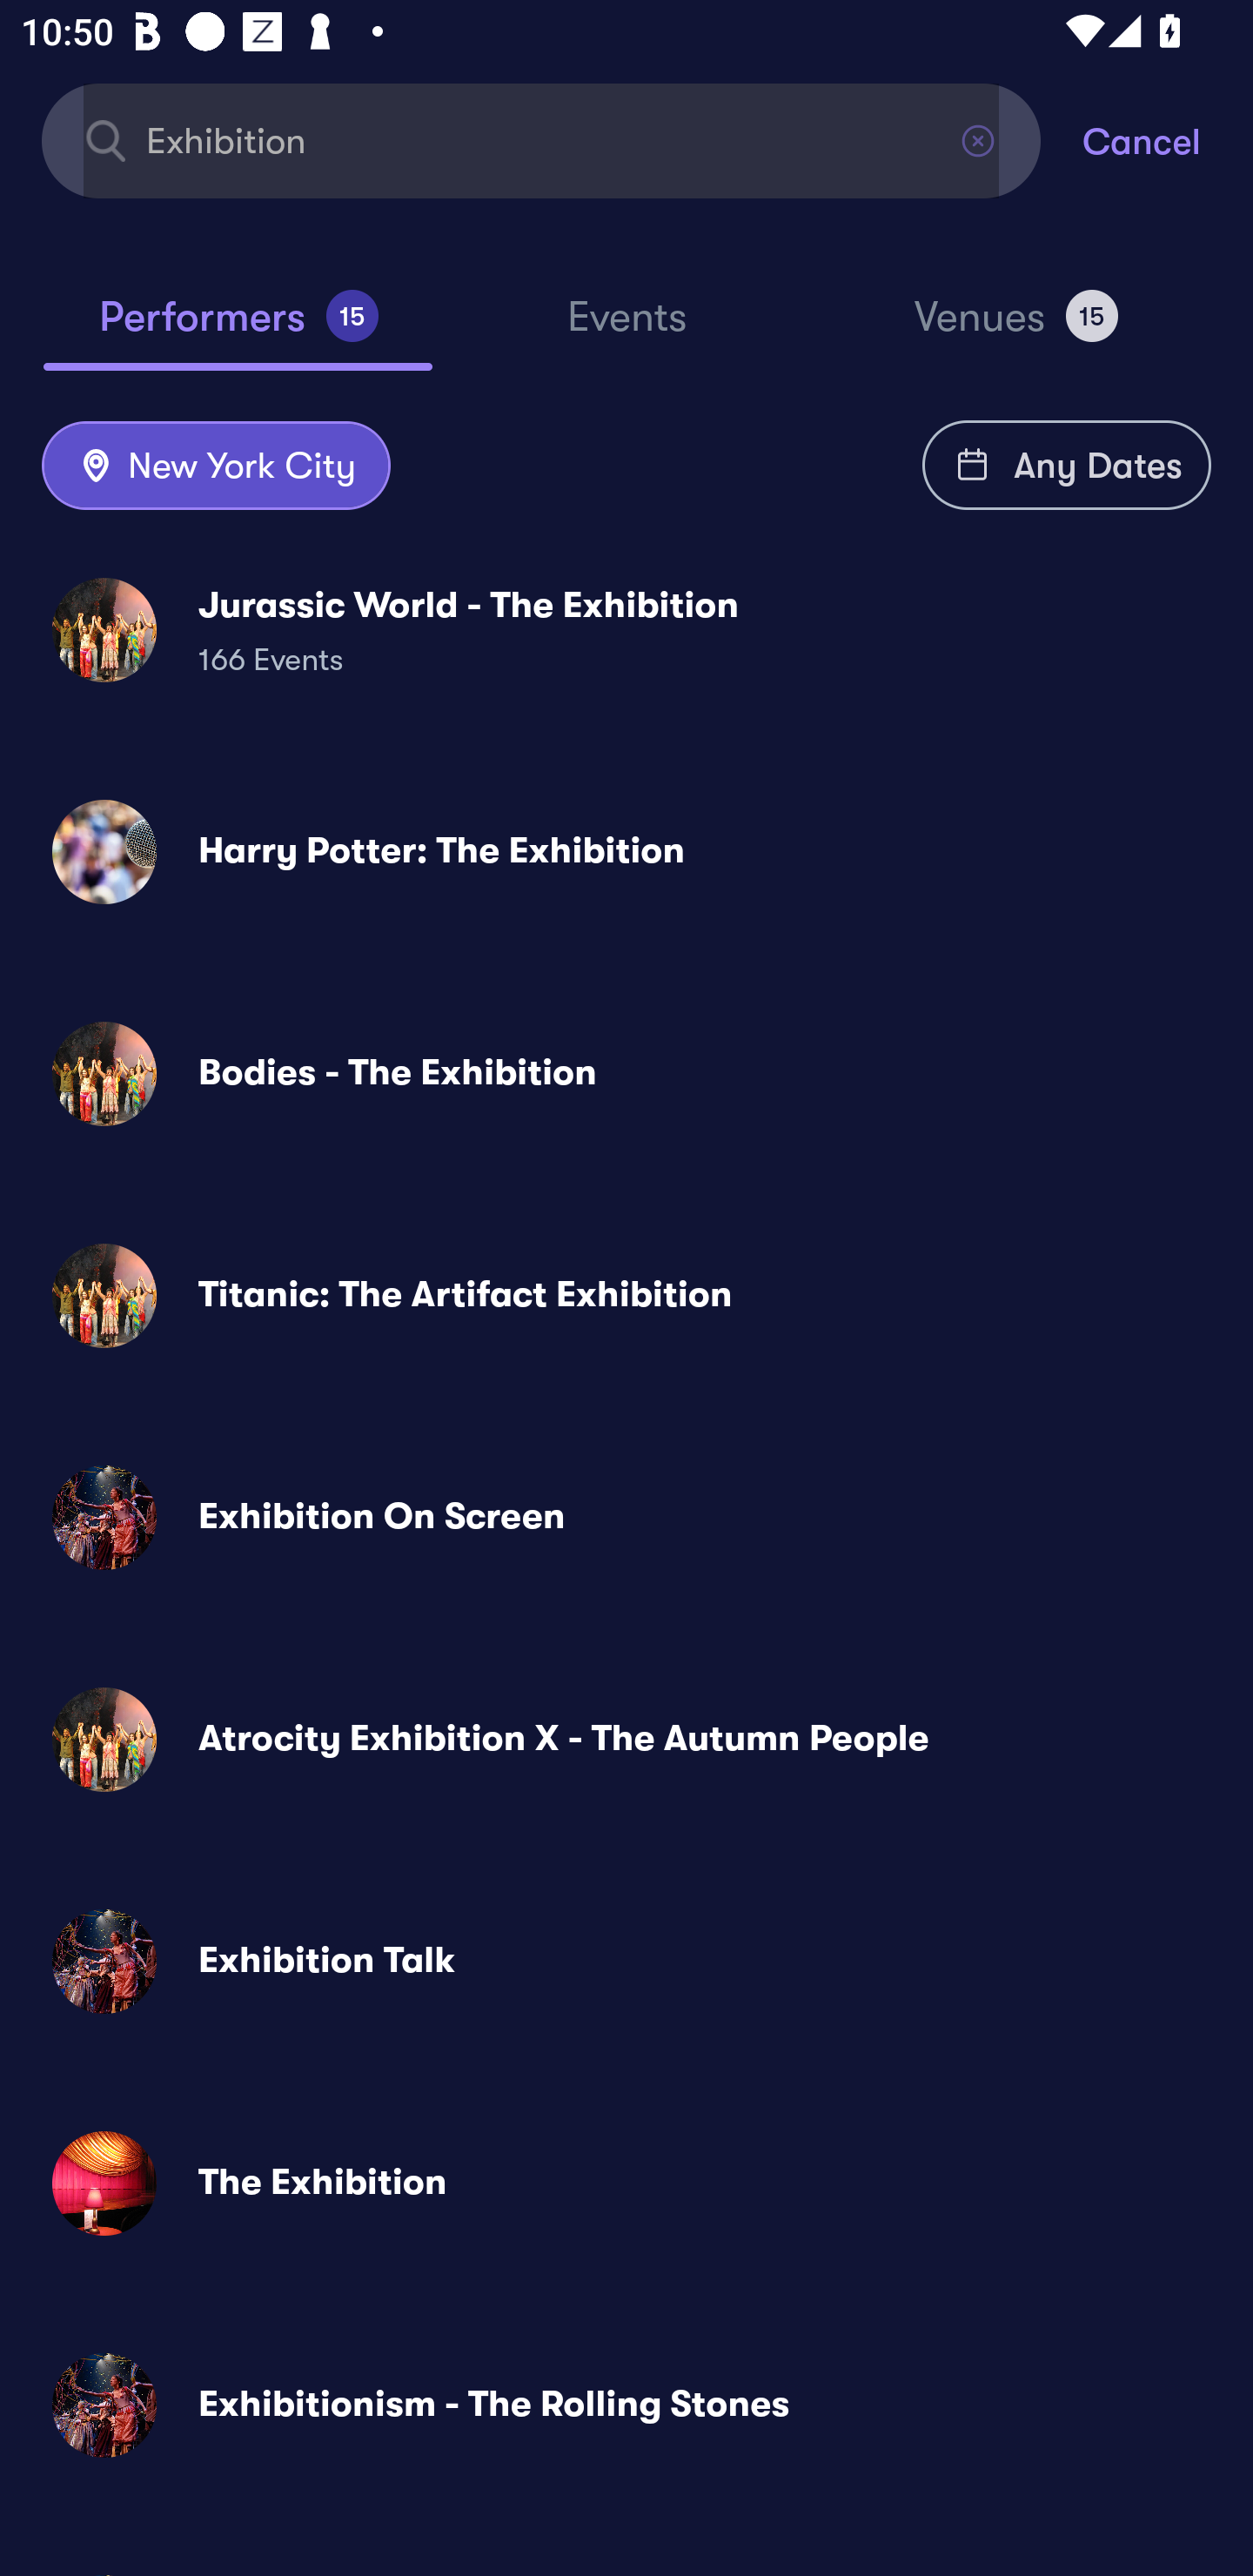 The image size is (1253, 2576). What do you see at coordinates (626, 1295) in the screenshot?
I see `Titanic: The Artifact Exhibition` at bounding box center [626, 1295].